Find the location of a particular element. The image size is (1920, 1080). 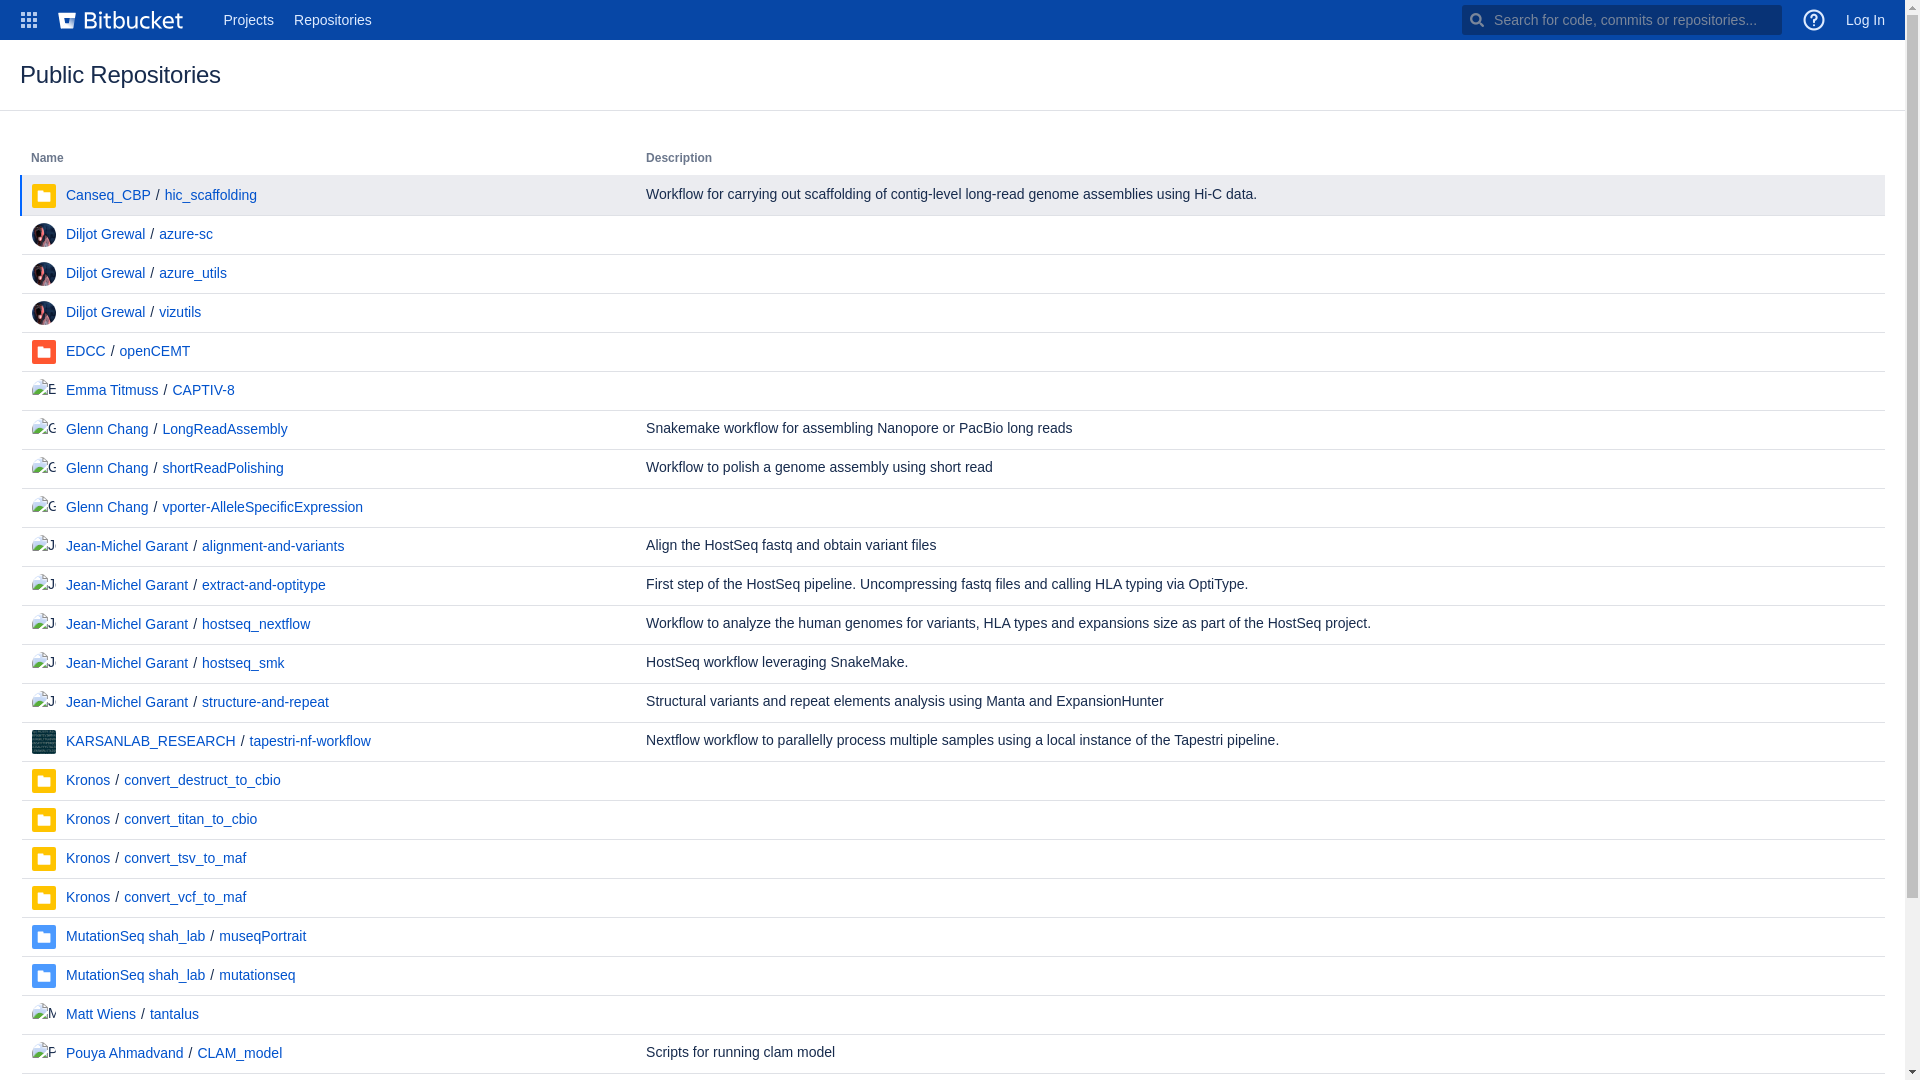

shortReadPolishing is located at coordinates (222, 468).